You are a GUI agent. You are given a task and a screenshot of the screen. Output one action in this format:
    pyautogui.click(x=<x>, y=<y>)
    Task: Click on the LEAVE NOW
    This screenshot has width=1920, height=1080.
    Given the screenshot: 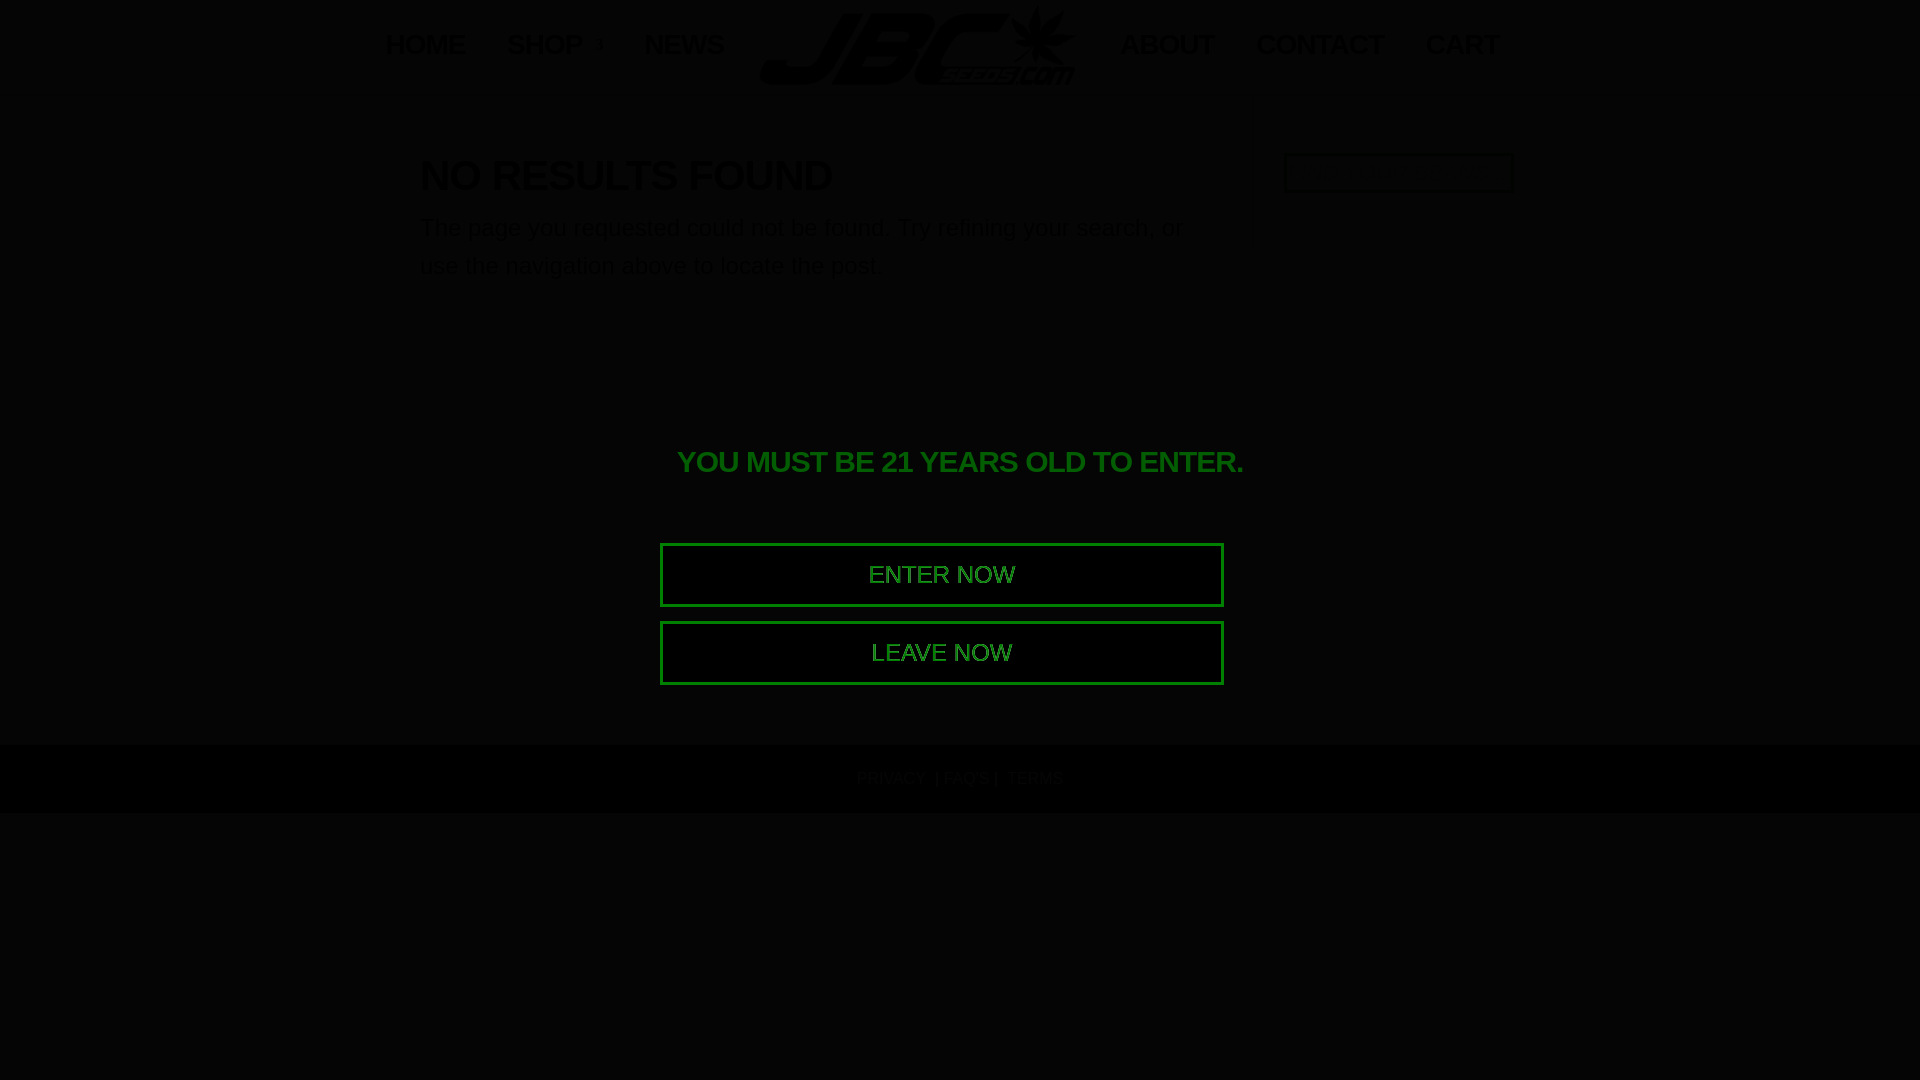 What is the action you would take?
    pyautogui.click(x=942, y=652)
    